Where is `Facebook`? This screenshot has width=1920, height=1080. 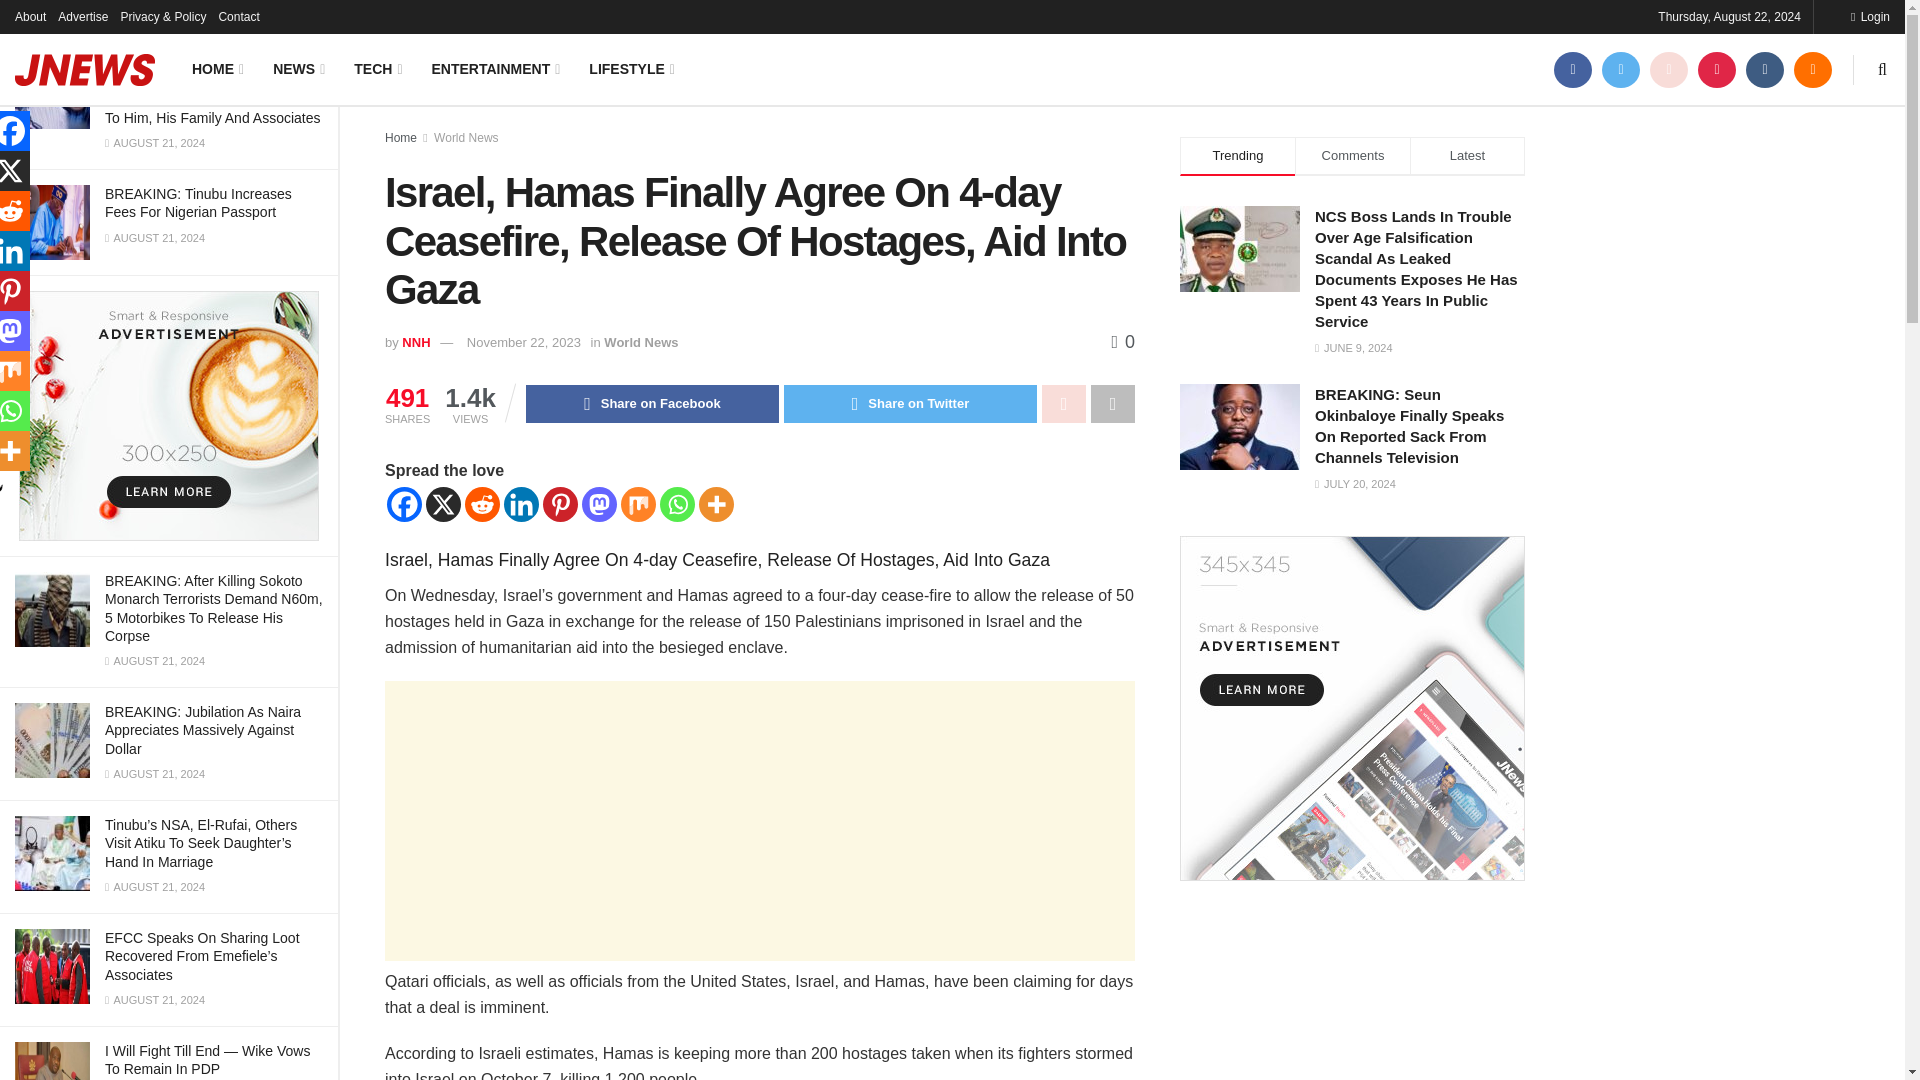 Facebook is located at coordinates (404, 504).